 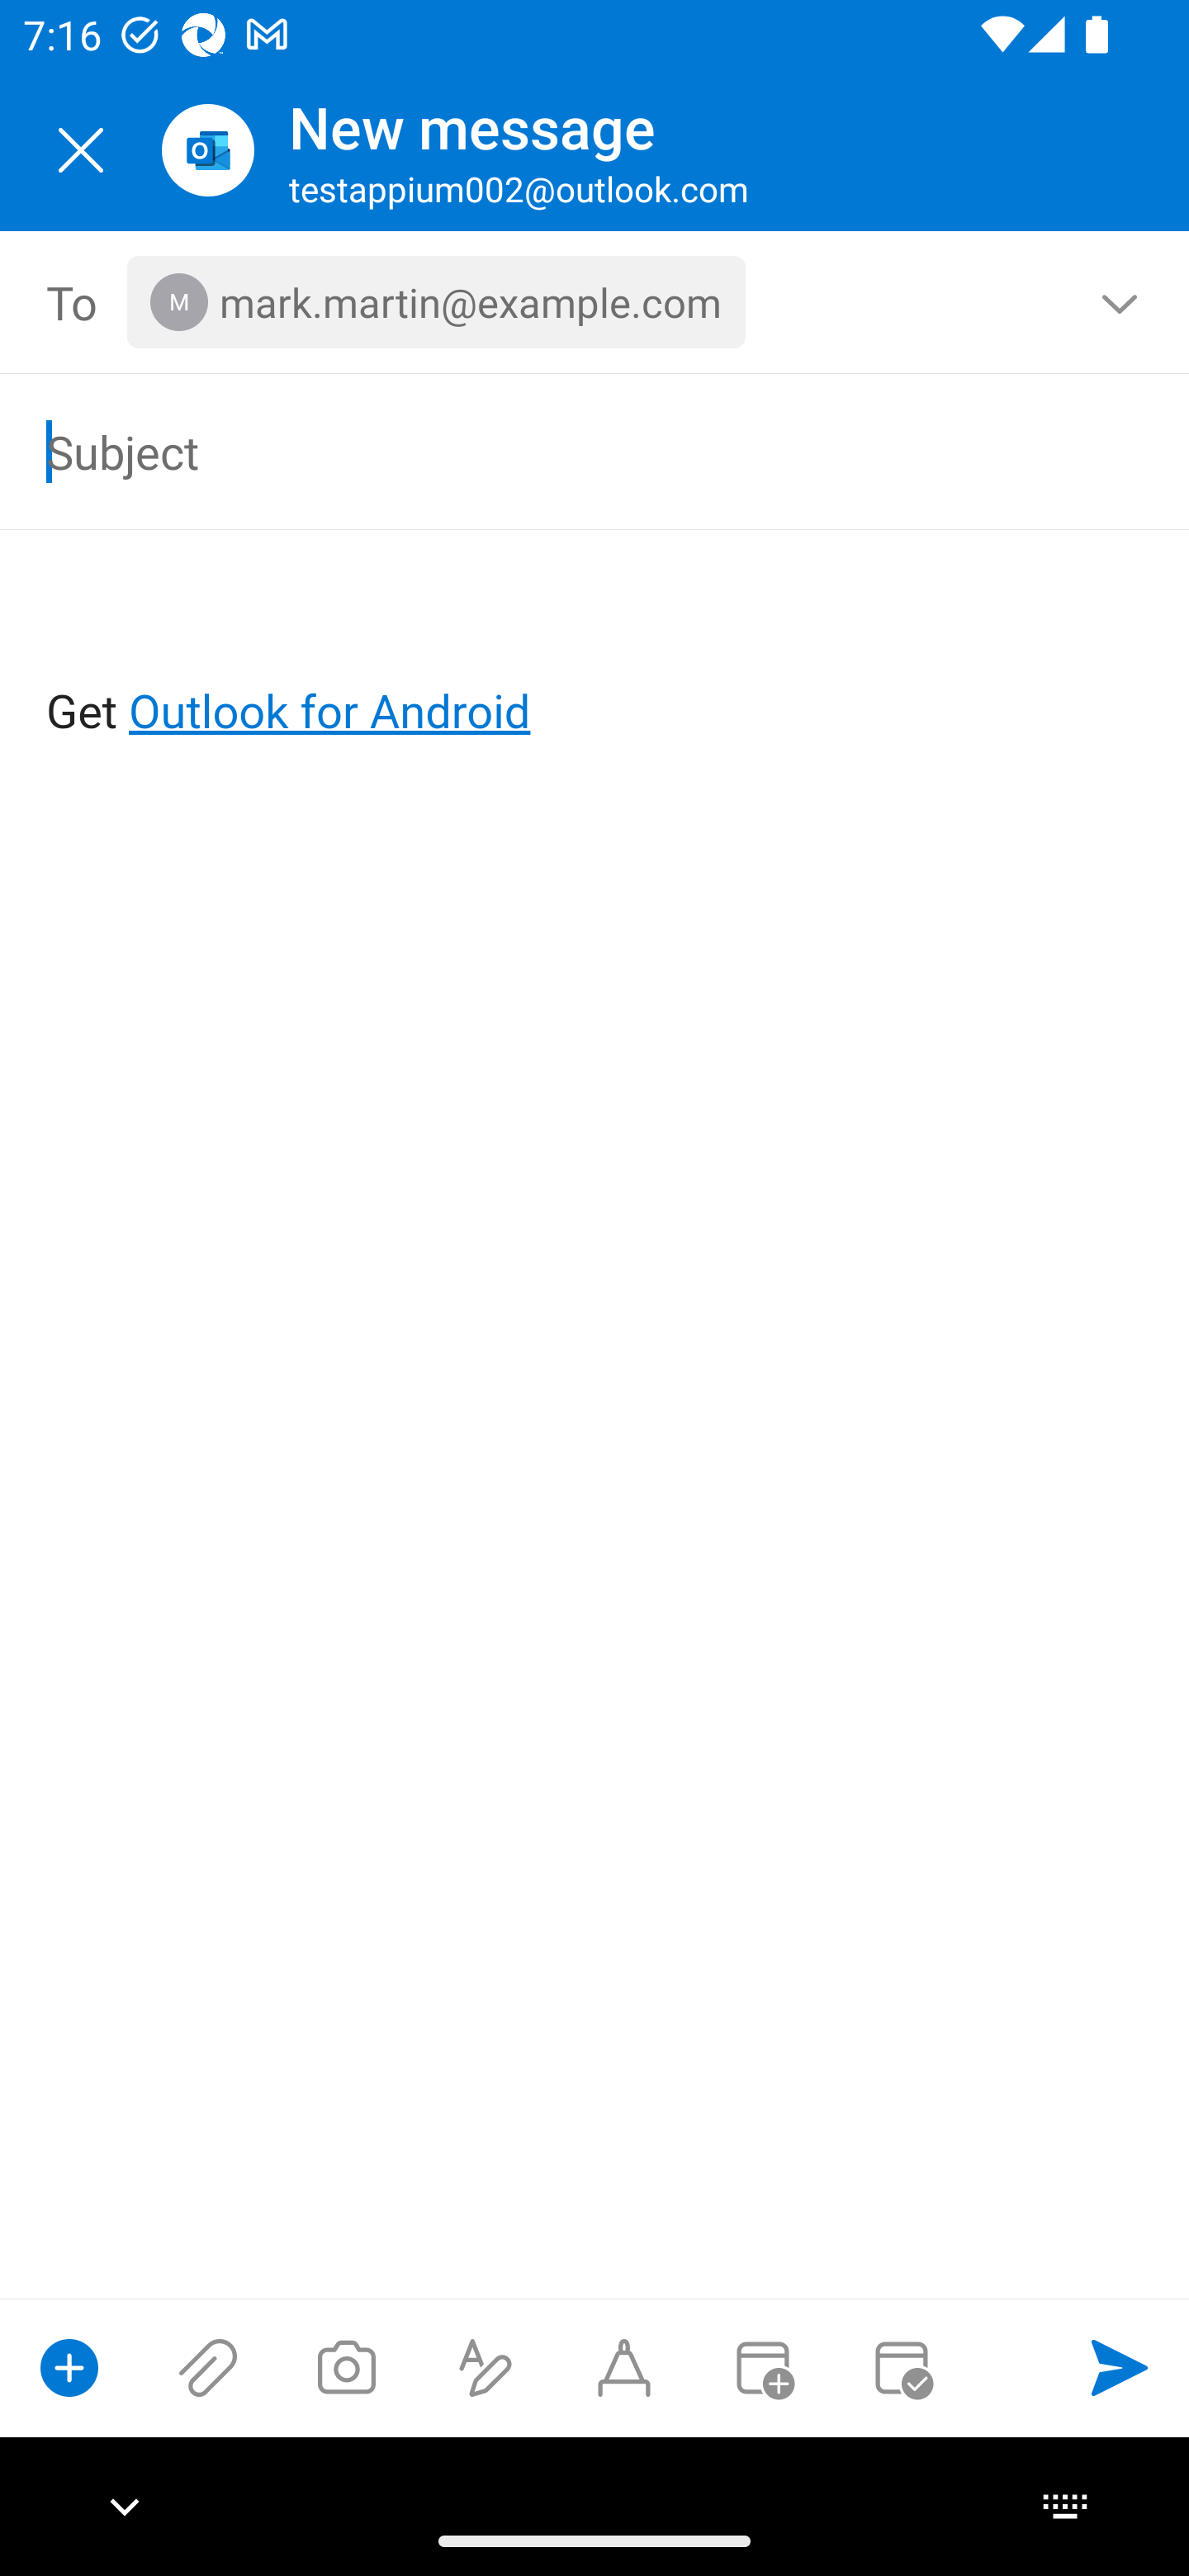 I want to click on Subject, so click(x=548, y=451).